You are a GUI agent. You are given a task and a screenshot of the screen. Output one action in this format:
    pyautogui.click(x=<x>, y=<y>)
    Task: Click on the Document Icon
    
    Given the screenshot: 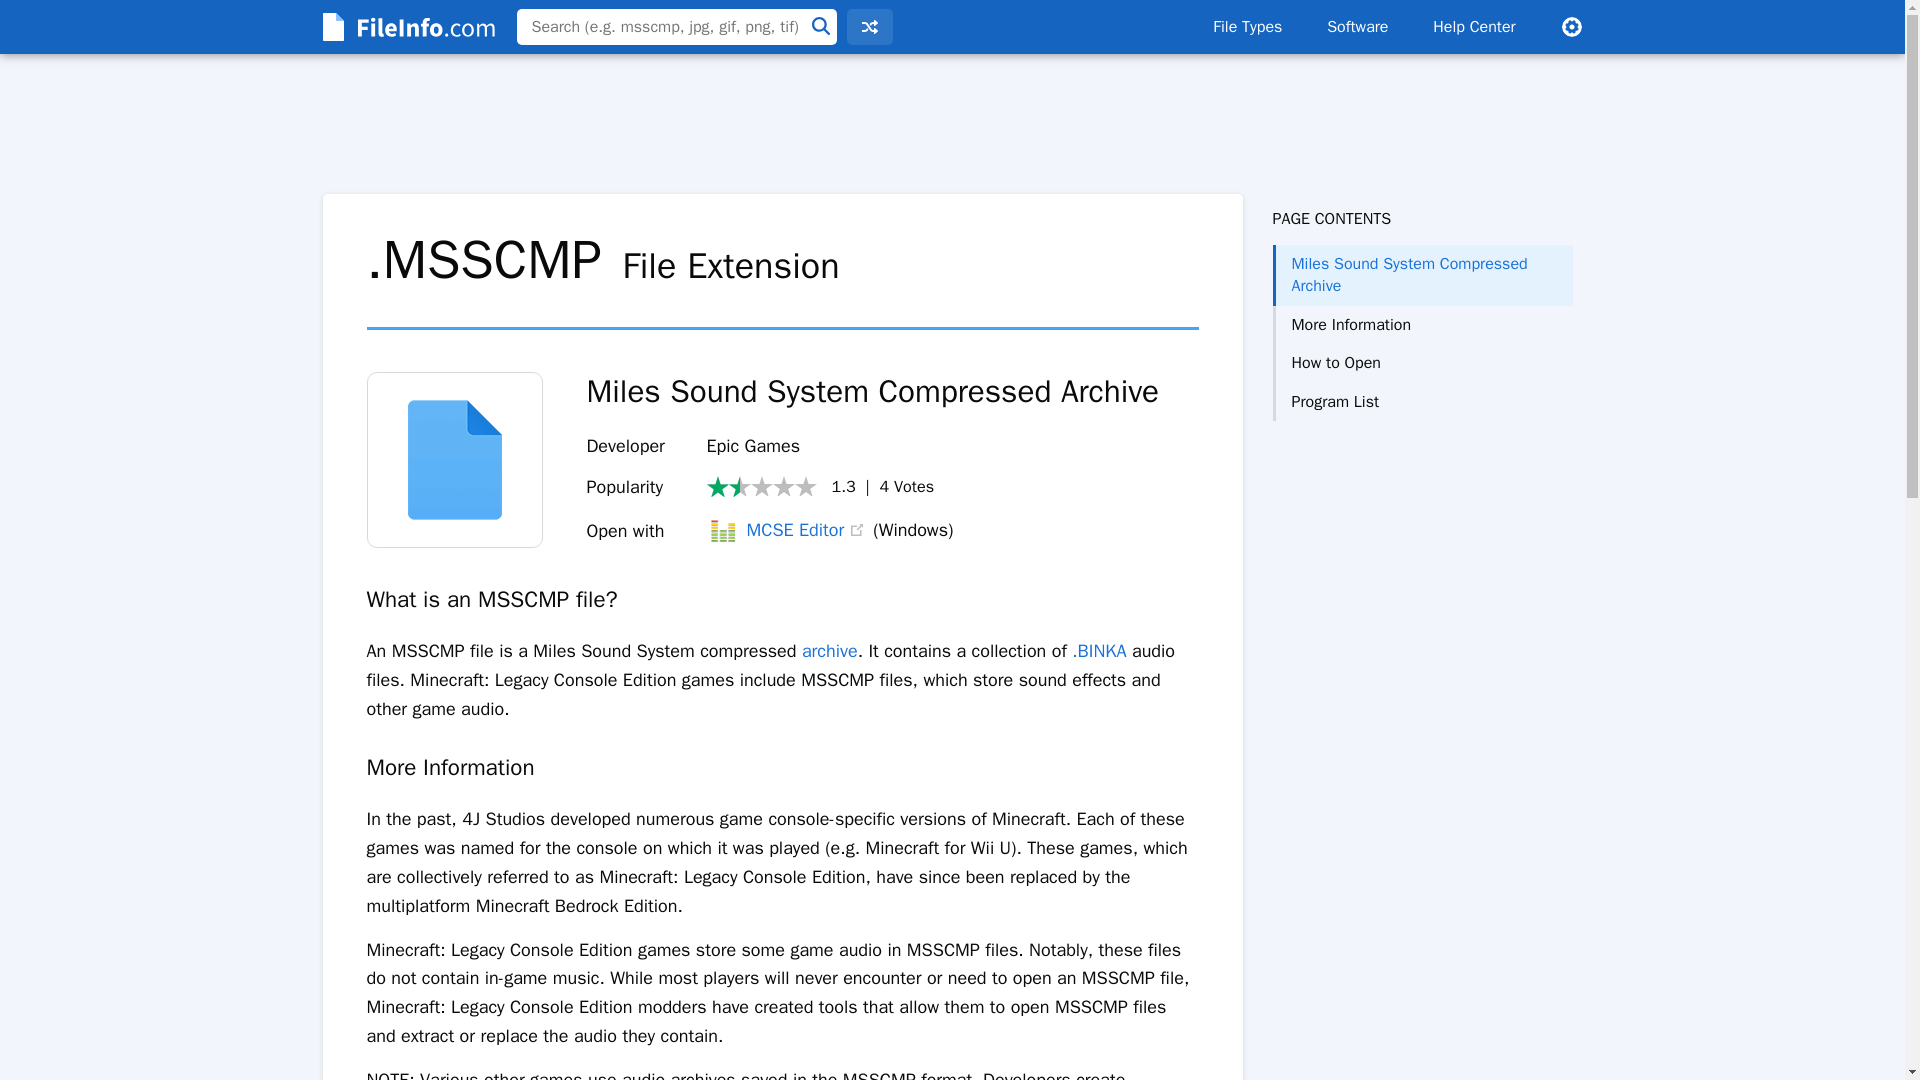 What is the action you would take?
    pyautogui.click(x=454, y=459)
    